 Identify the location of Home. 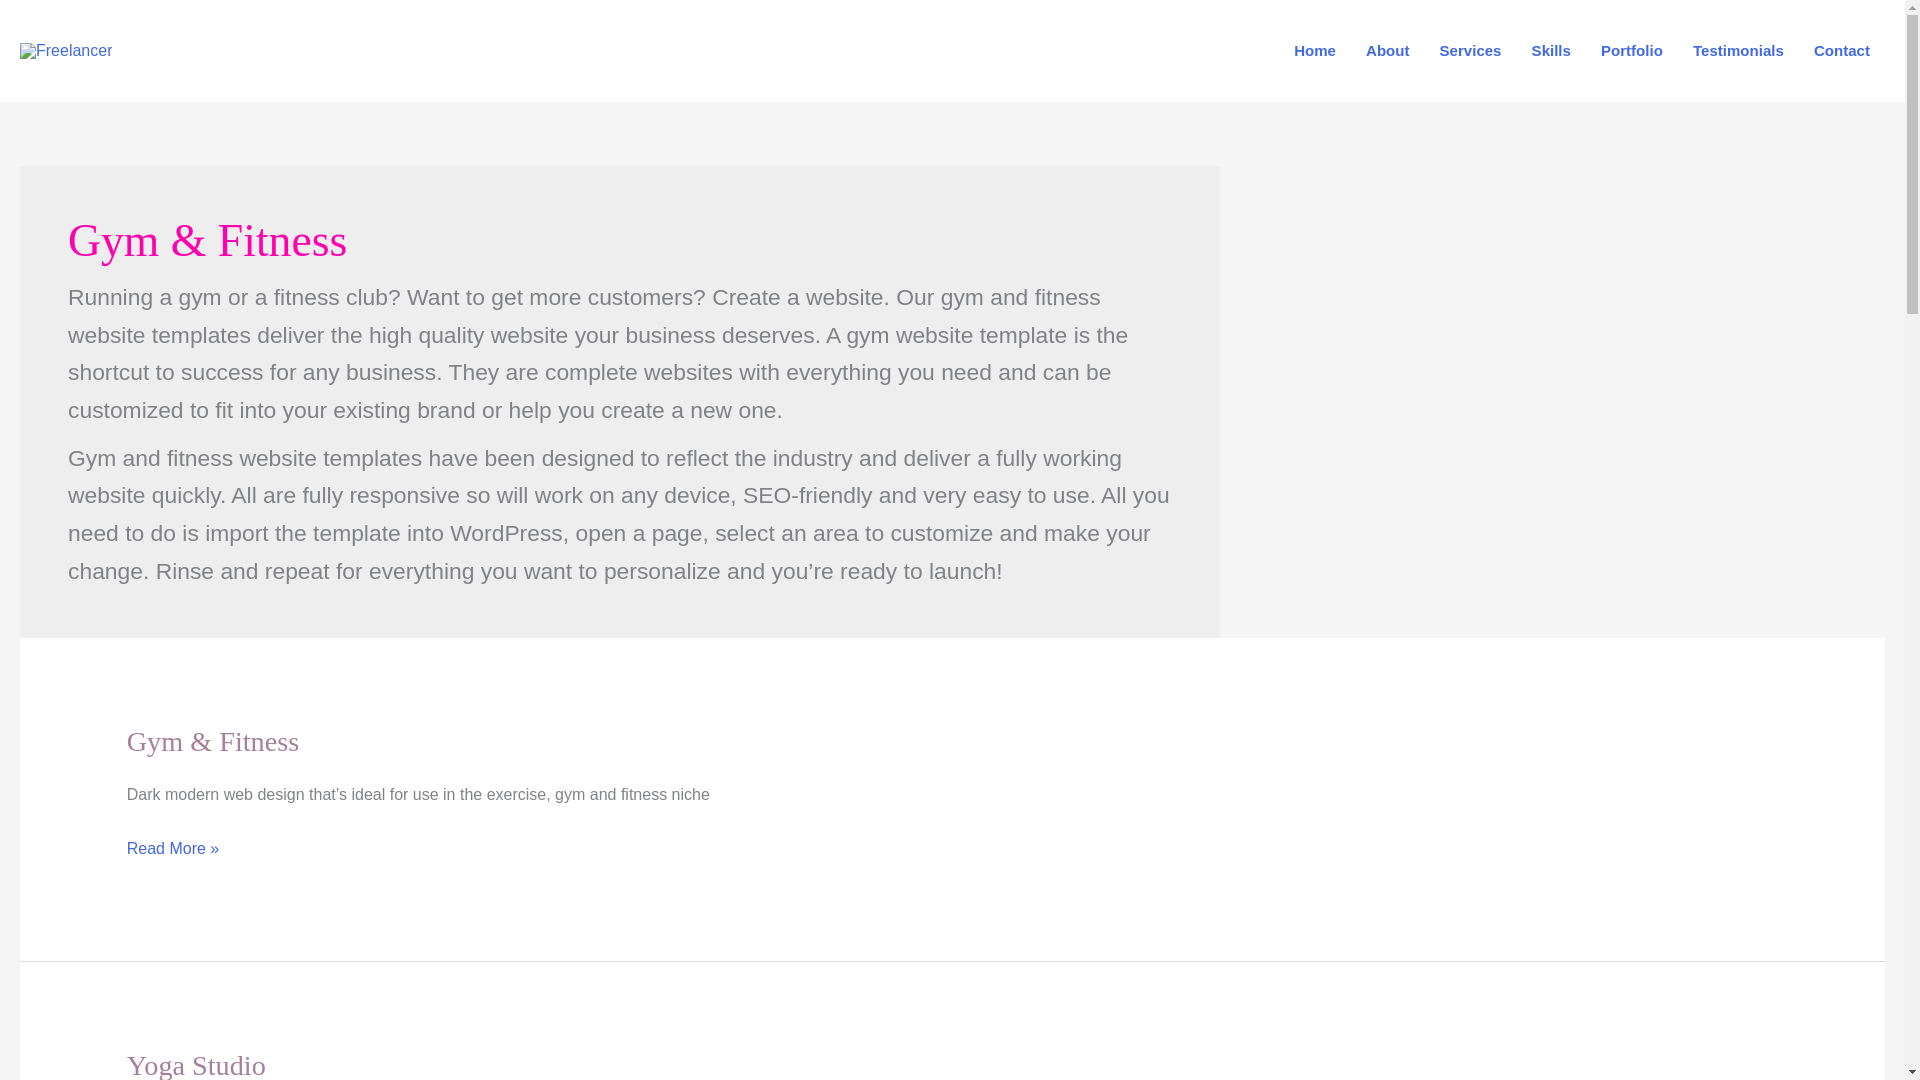
(1314, 51).